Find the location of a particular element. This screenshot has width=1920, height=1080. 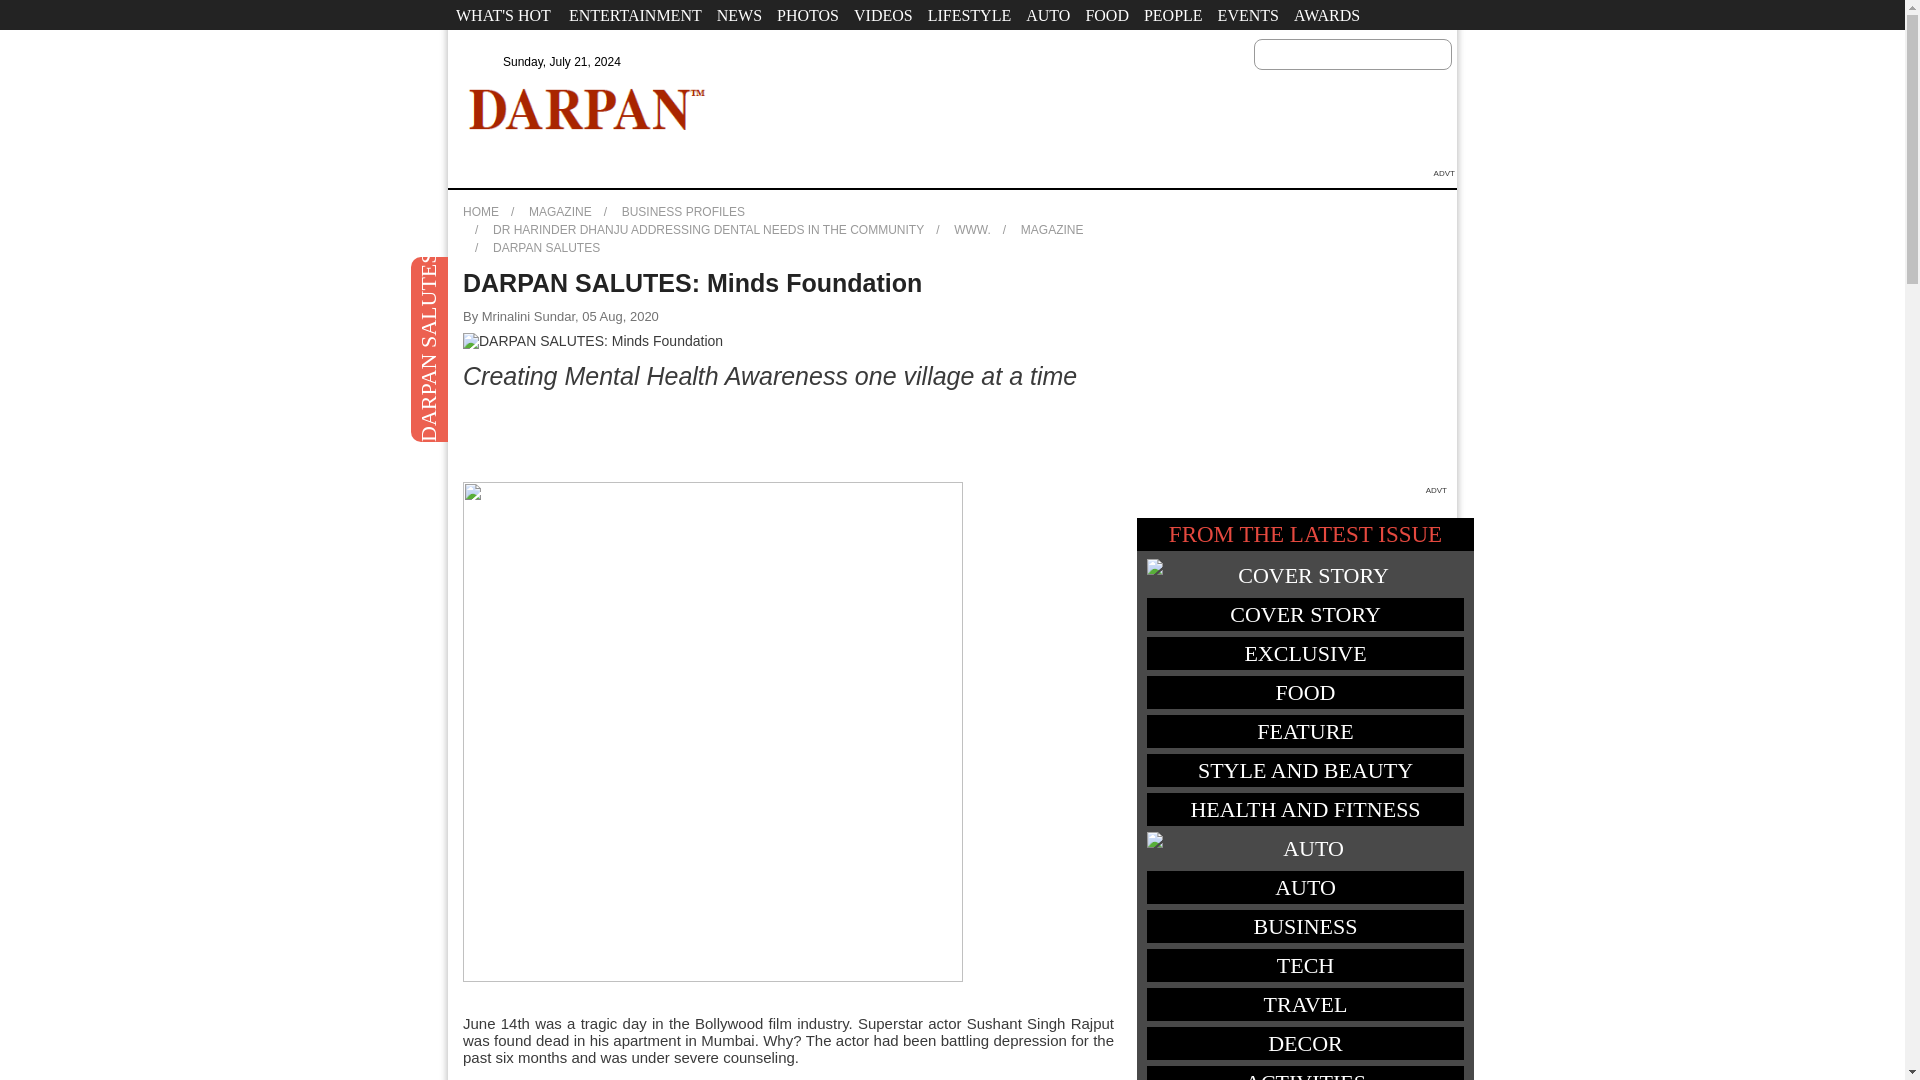

BUSINESS PROFILES is located at coordinates (683, 212).